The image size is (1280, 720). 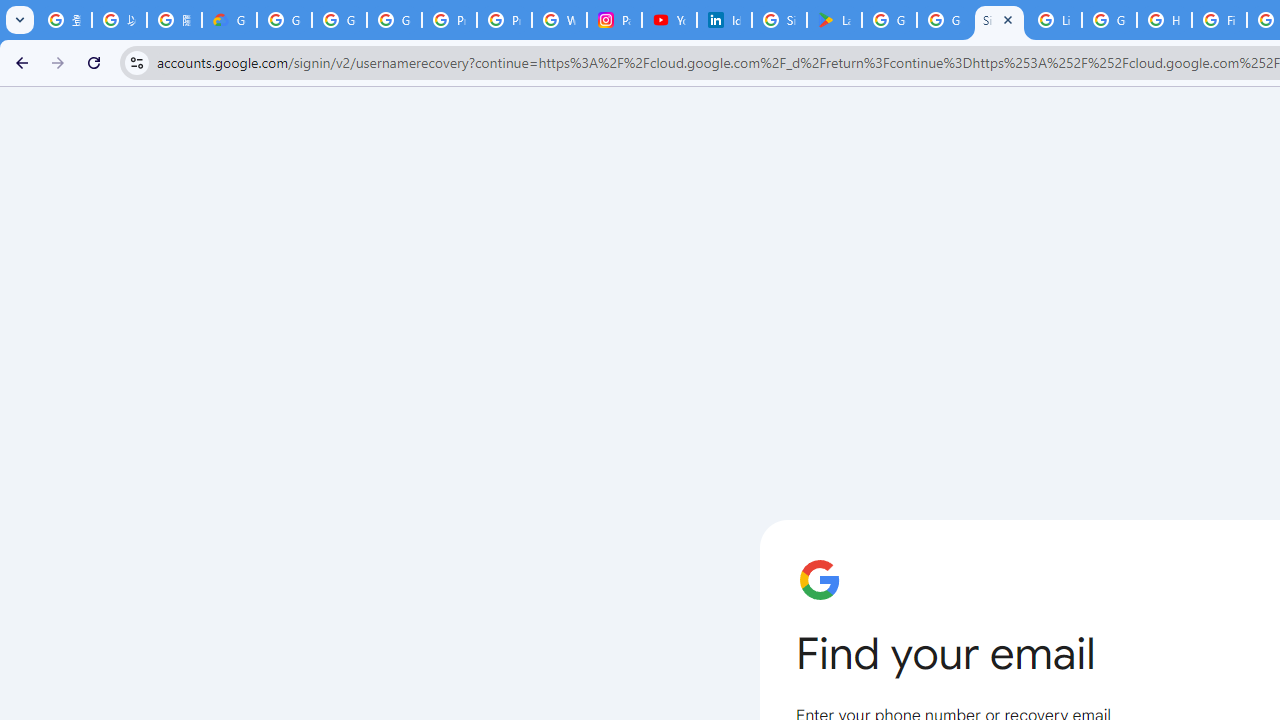 What do you see at coordinates (20, 20) in the screenshot?
I see `Search tabs` at bounding box center [20, 20].